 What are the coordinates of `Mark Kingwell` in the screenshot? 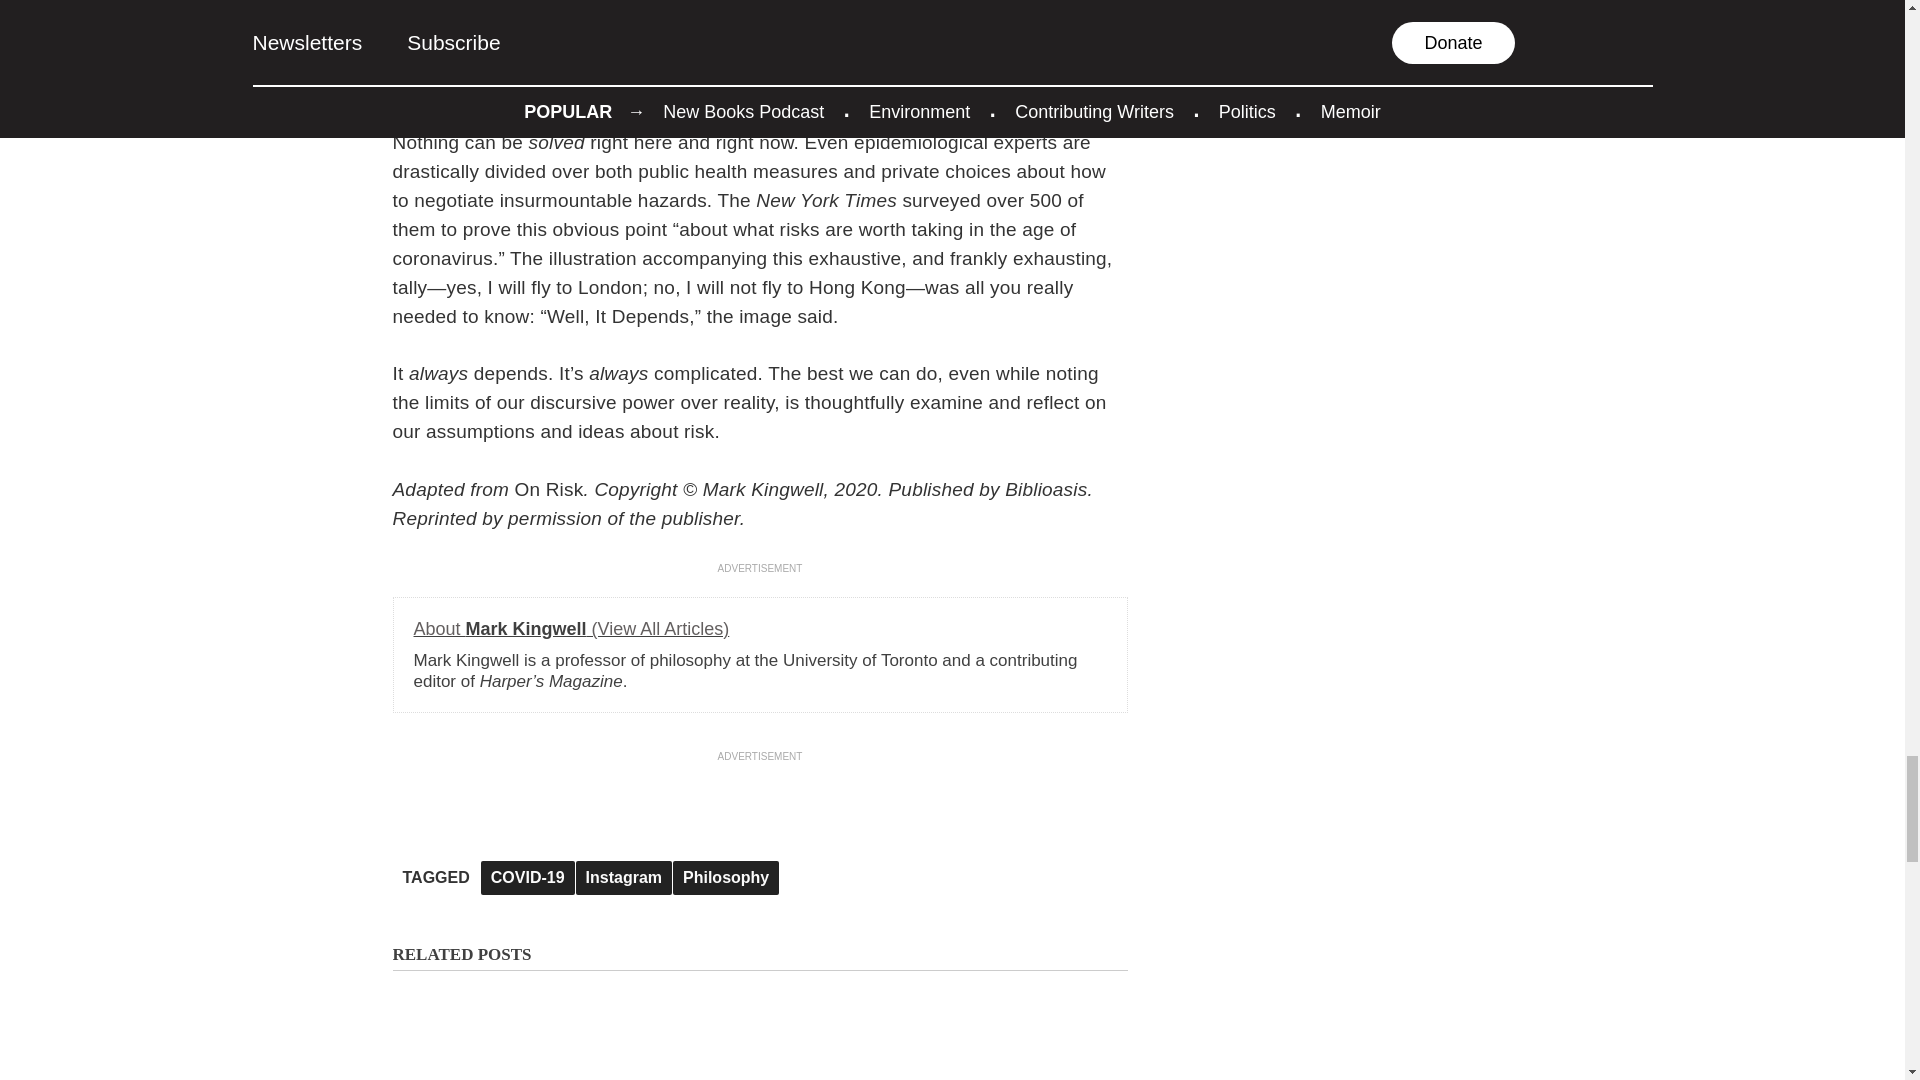 It's located at (572, 628).